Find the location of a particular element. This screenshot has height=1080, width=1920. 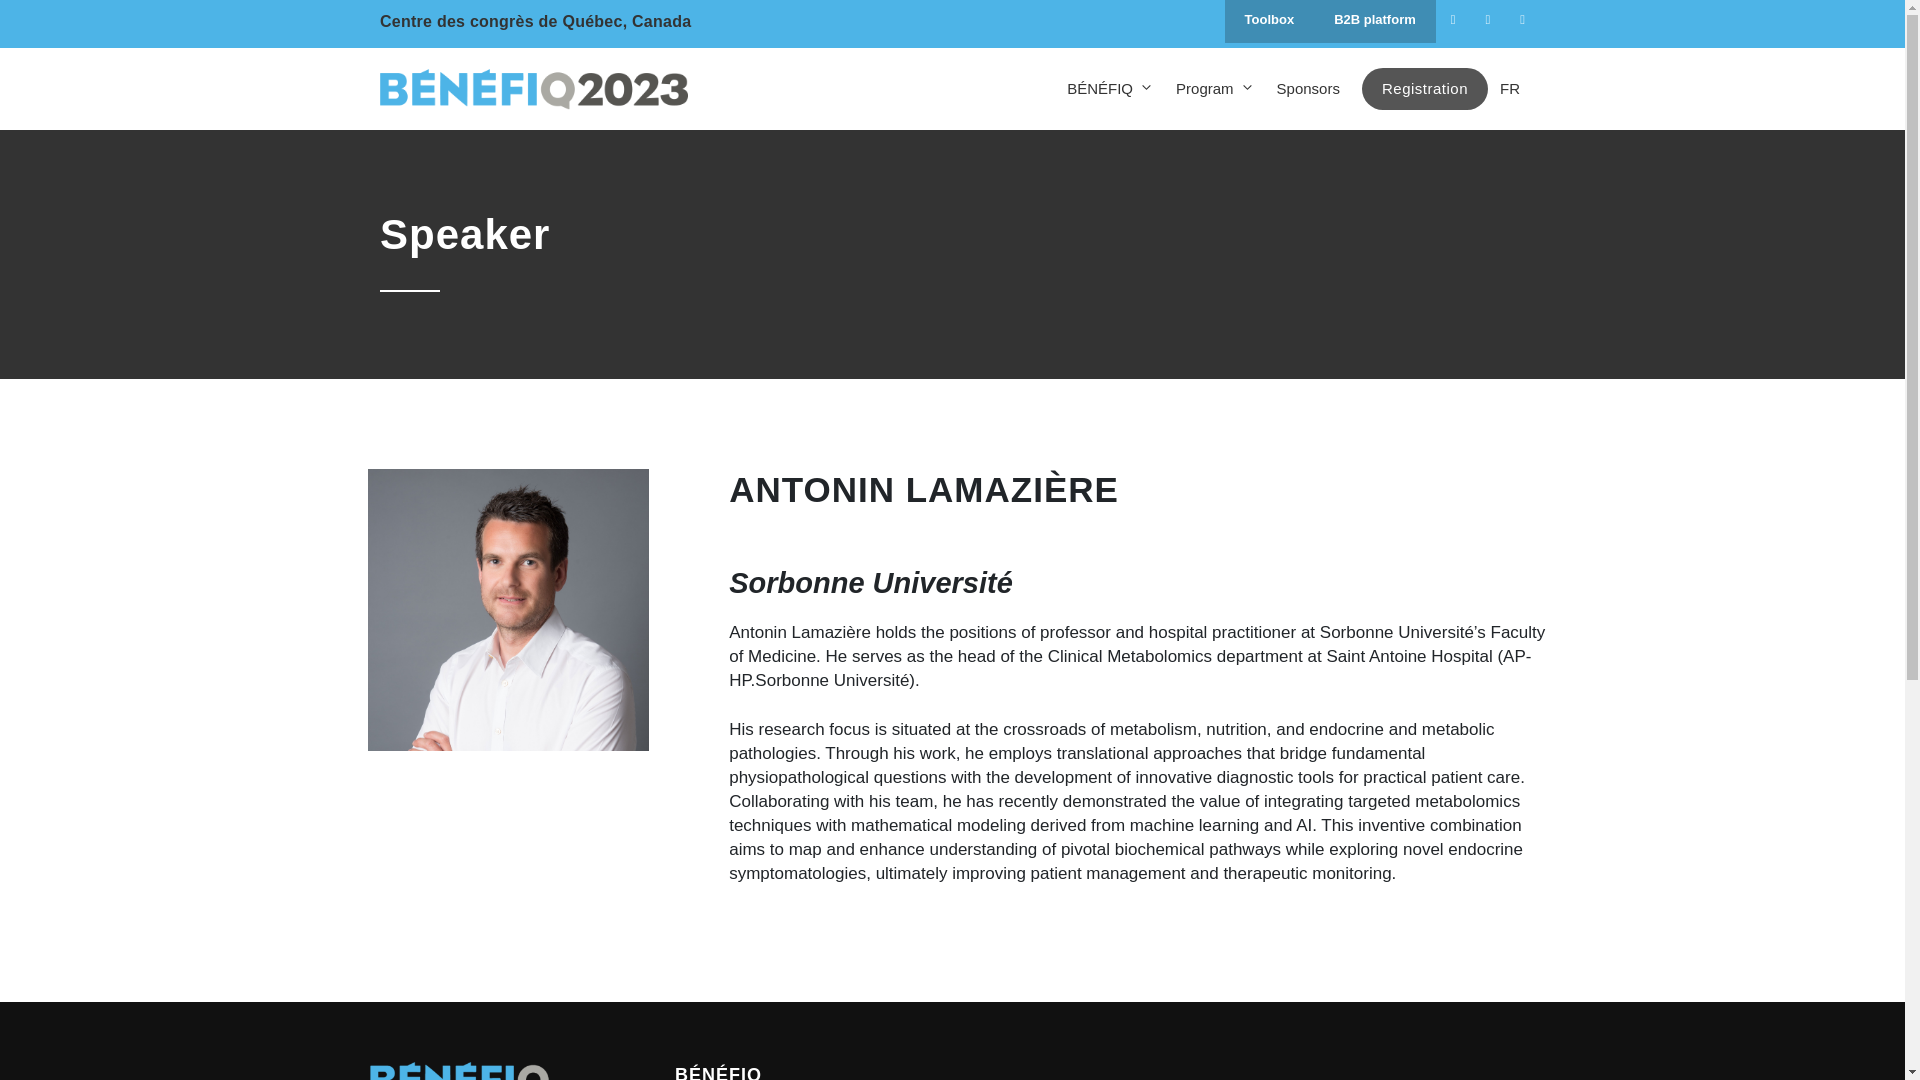

Sponsors is located at coordinates (1308, 88).